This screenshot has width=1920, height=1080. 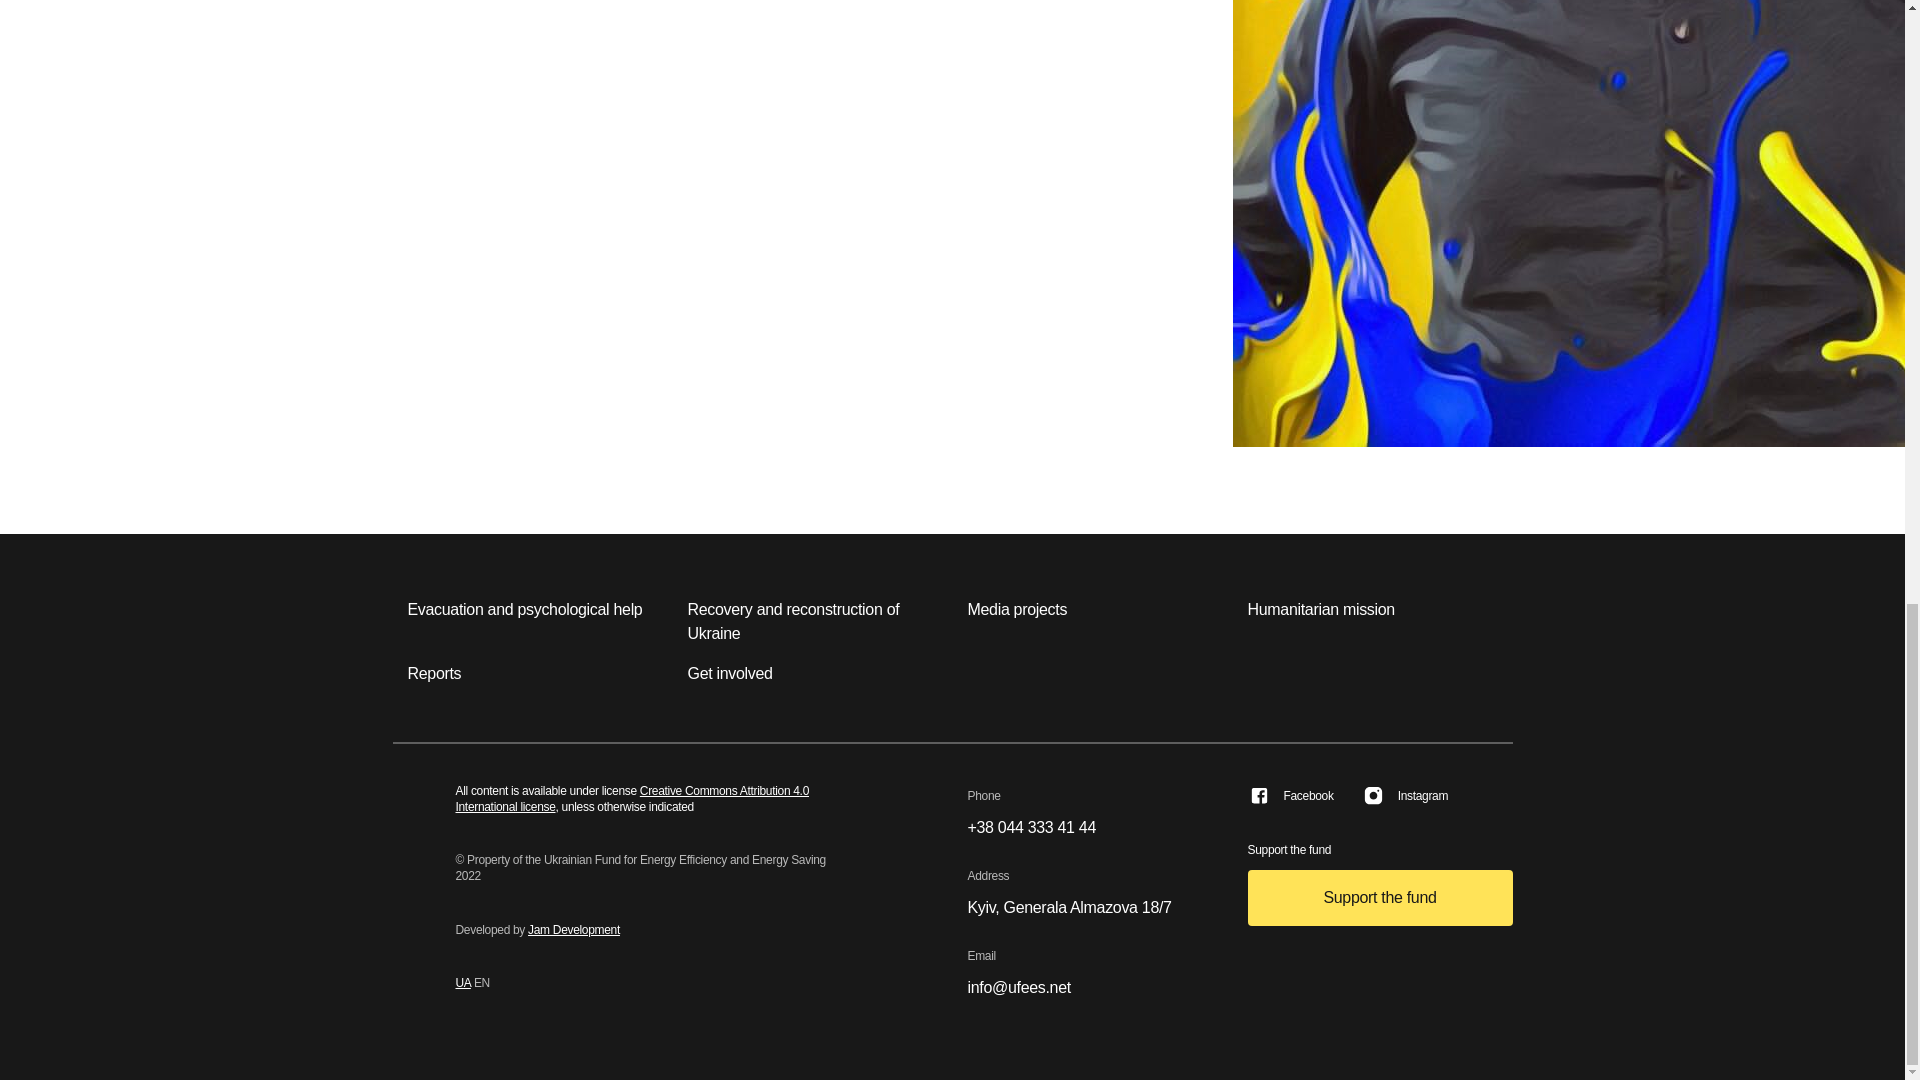 I want to click on Facebook, so click(x=1291, y=796).